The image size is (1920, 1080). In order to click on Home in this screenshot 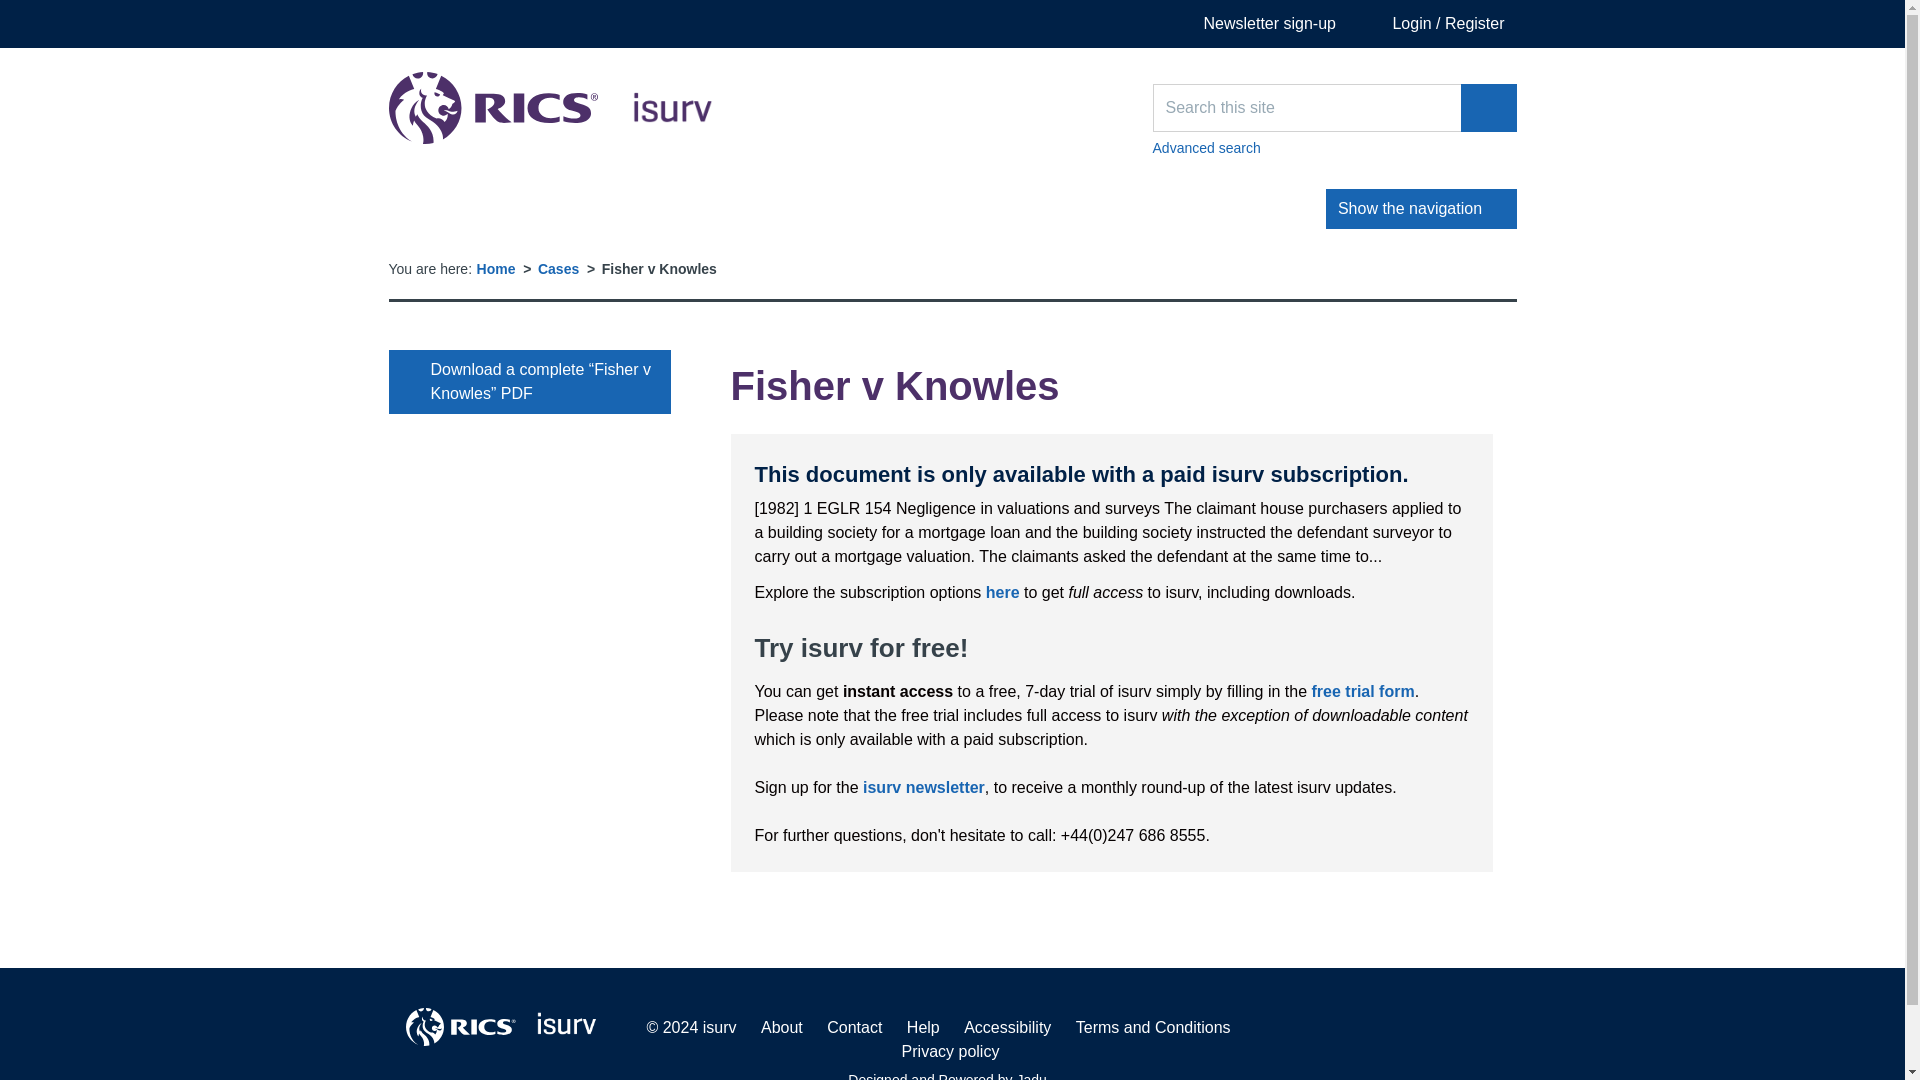, I will do `click(1488, 108)`.